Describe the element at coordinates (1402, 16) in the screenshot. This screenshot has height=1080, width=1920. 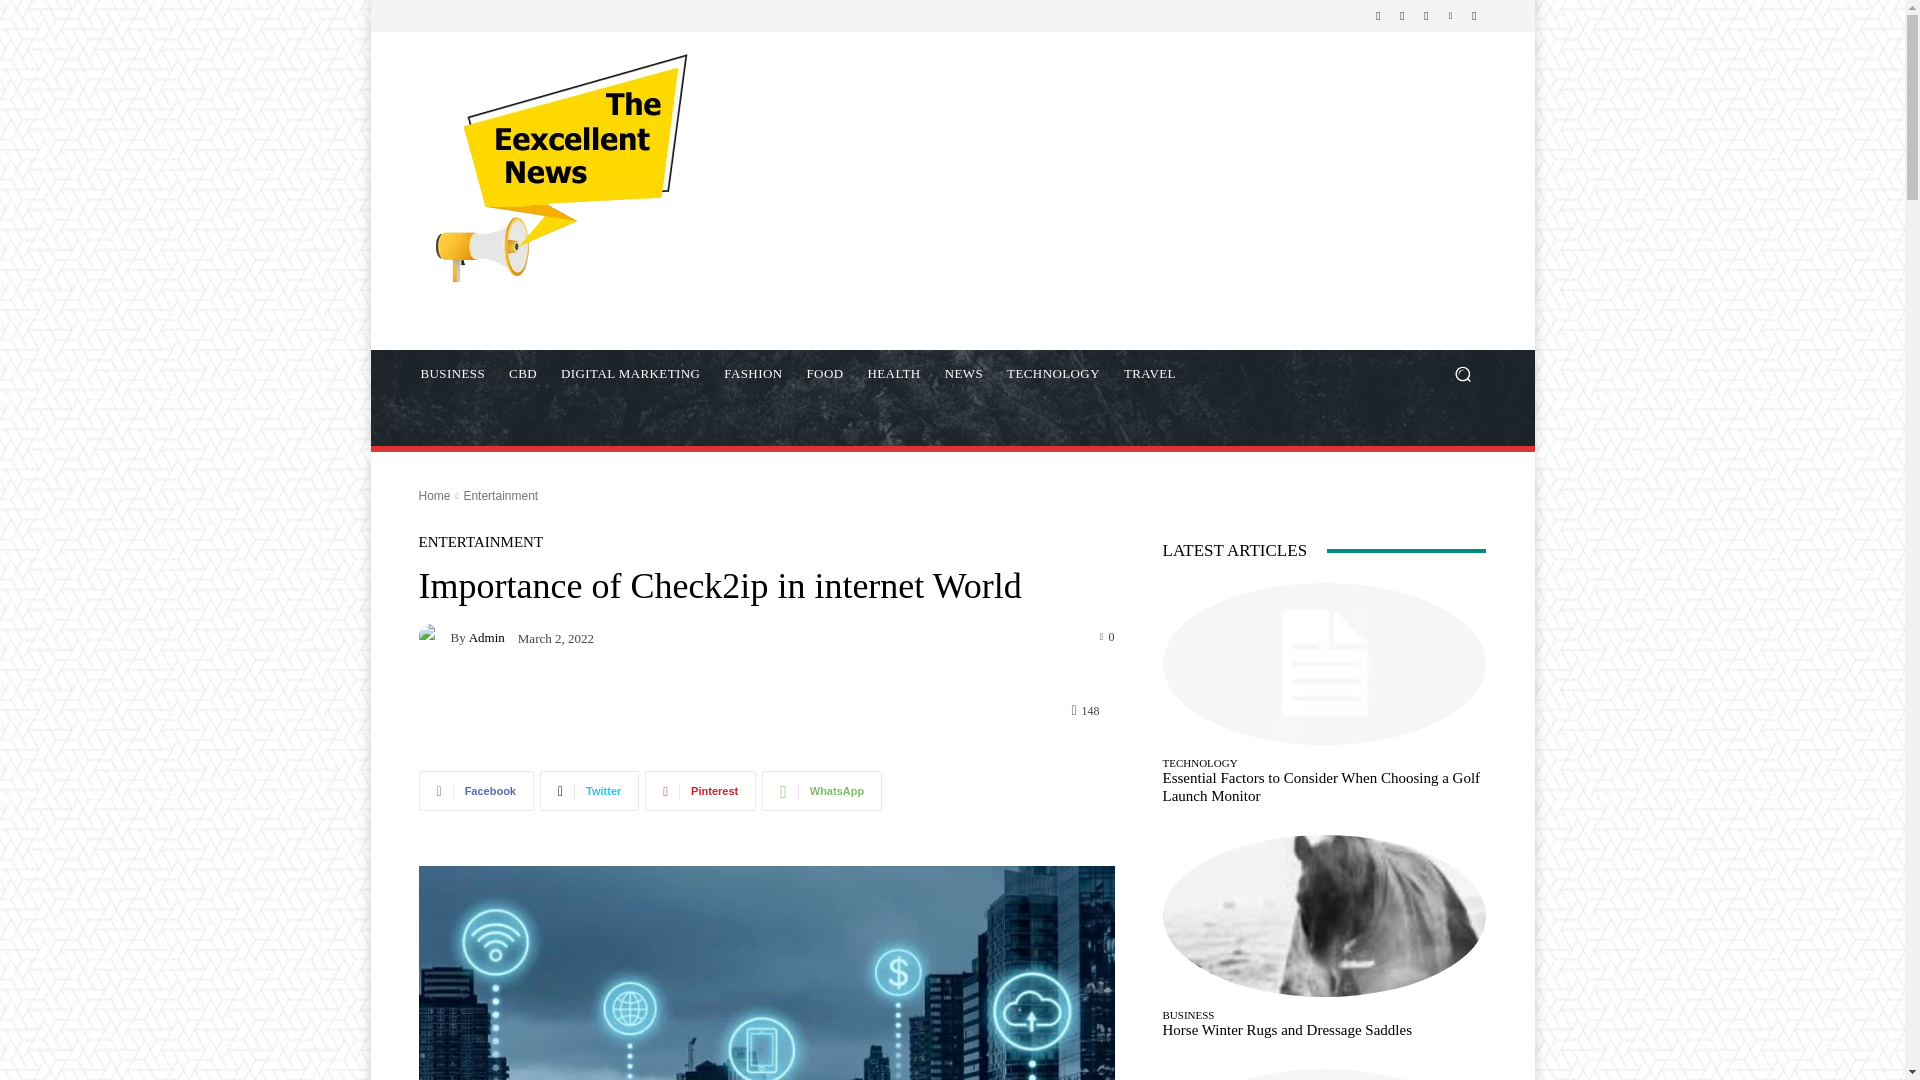
I see `Instagram` at that location.